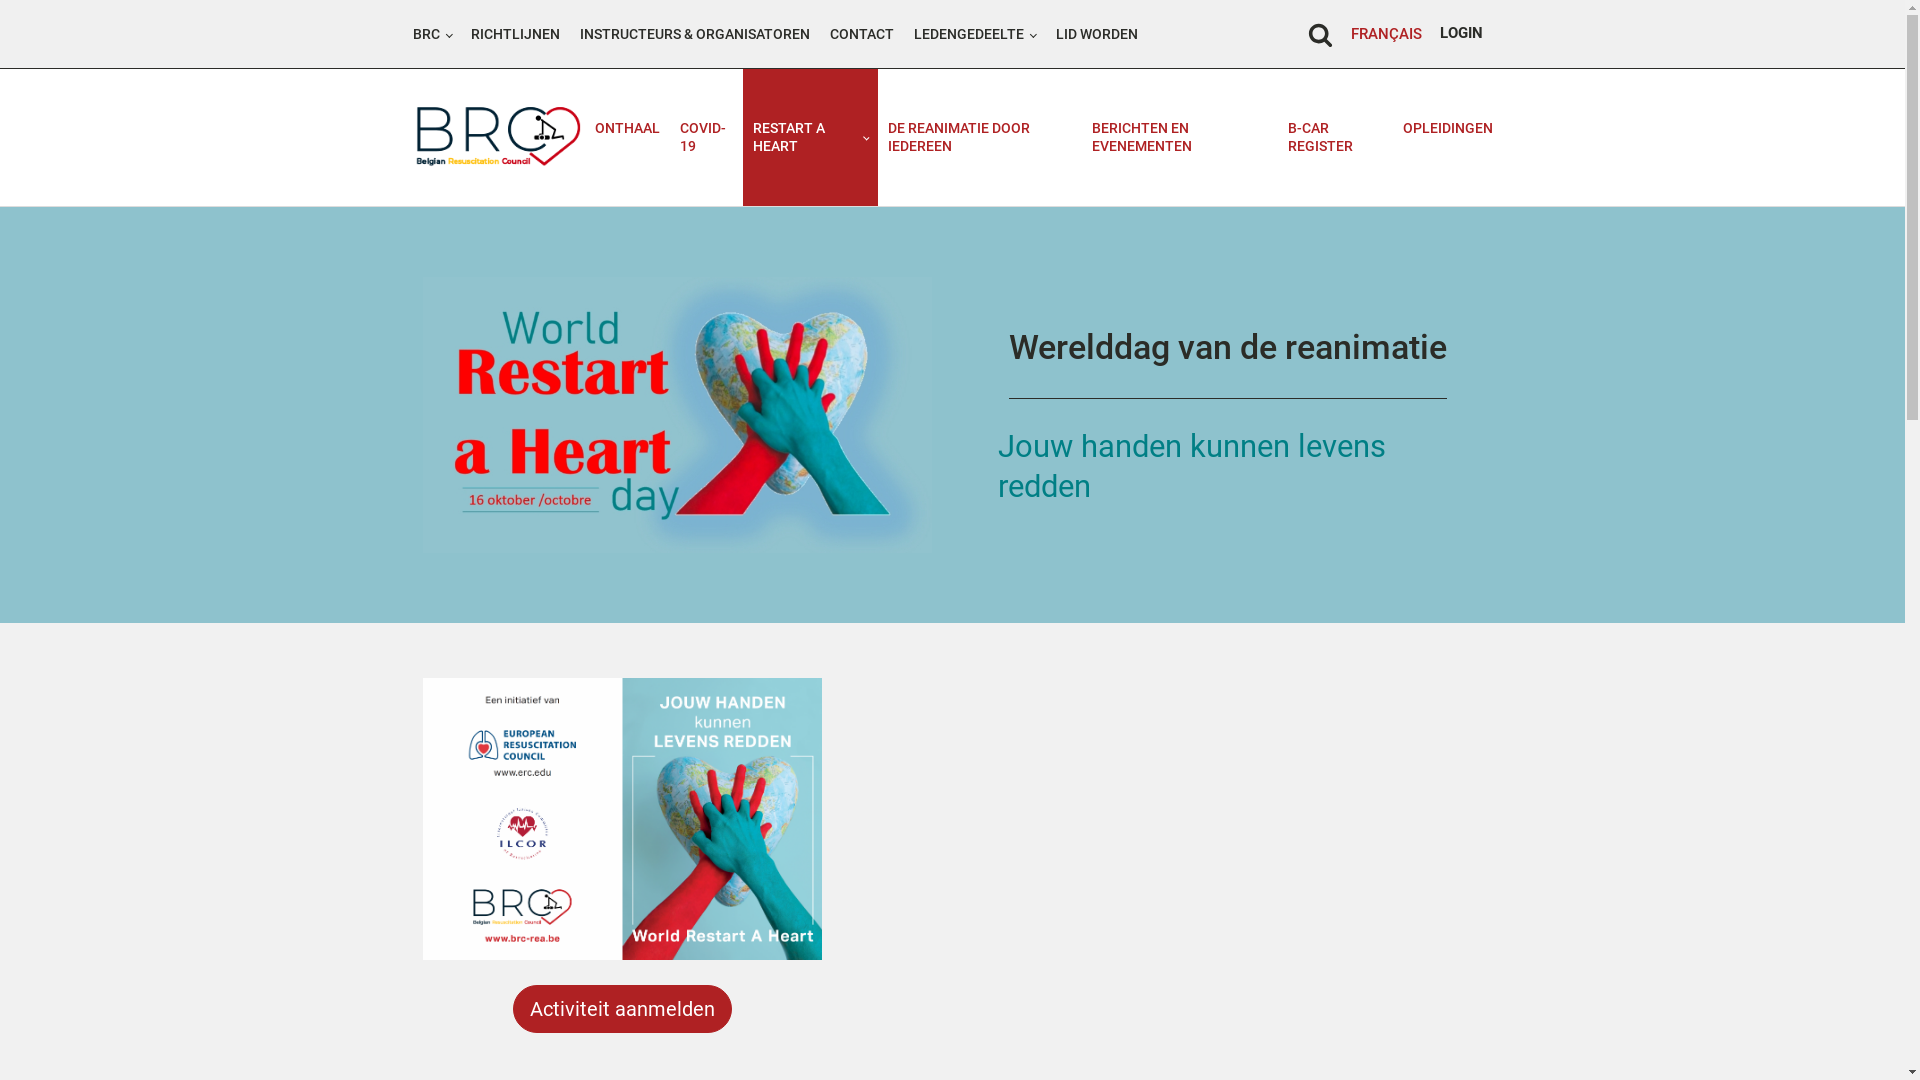  Describe the element at coordinates (1447, 128) in the screenshot. I see `OPLEIDINGEN` at that location.